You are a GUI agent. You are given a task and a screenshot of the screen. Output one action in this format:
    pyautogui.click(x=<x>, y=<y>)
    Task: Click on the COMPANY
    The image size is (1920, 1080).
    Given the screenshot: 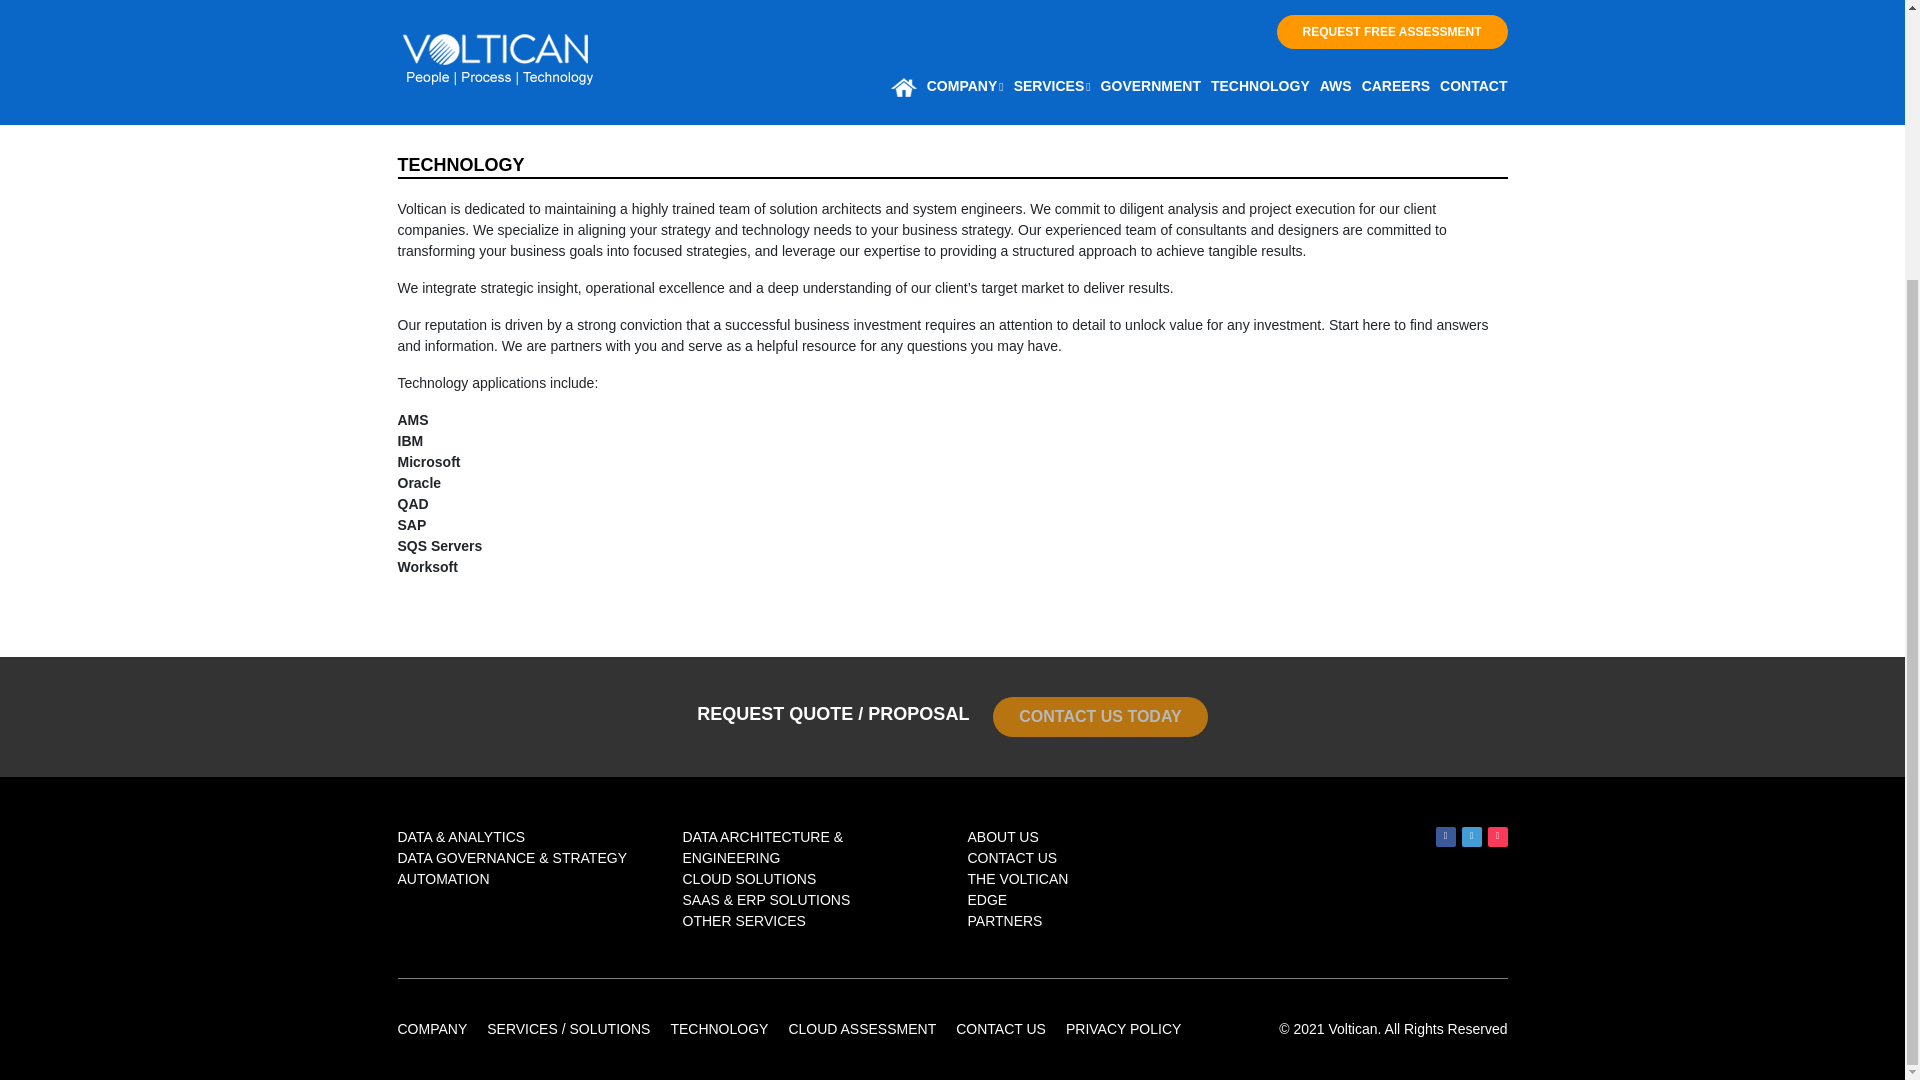 What is the action you would take?
    pyautogui.click(x=432, y=1028)
    